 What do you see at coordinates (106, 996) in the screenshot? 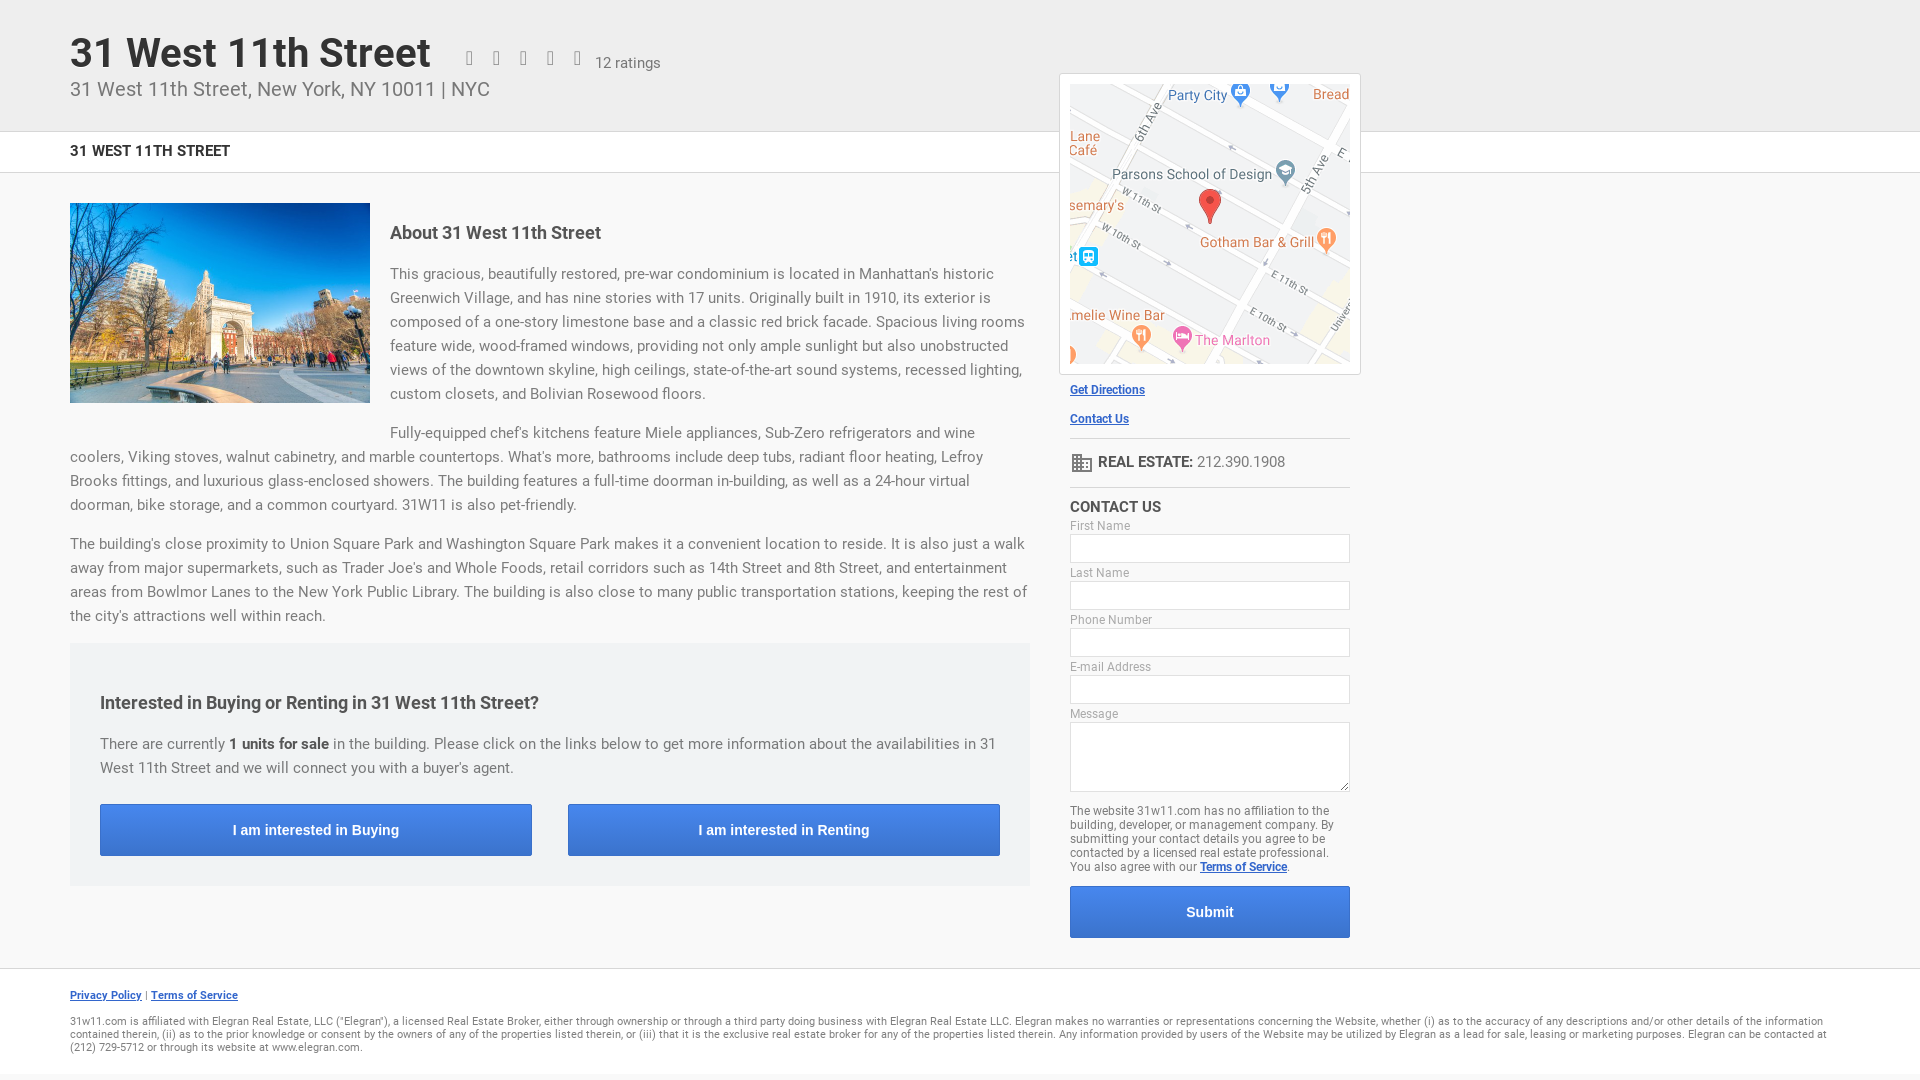
I see `Privacy Policy` at bounding box center [106, 996].